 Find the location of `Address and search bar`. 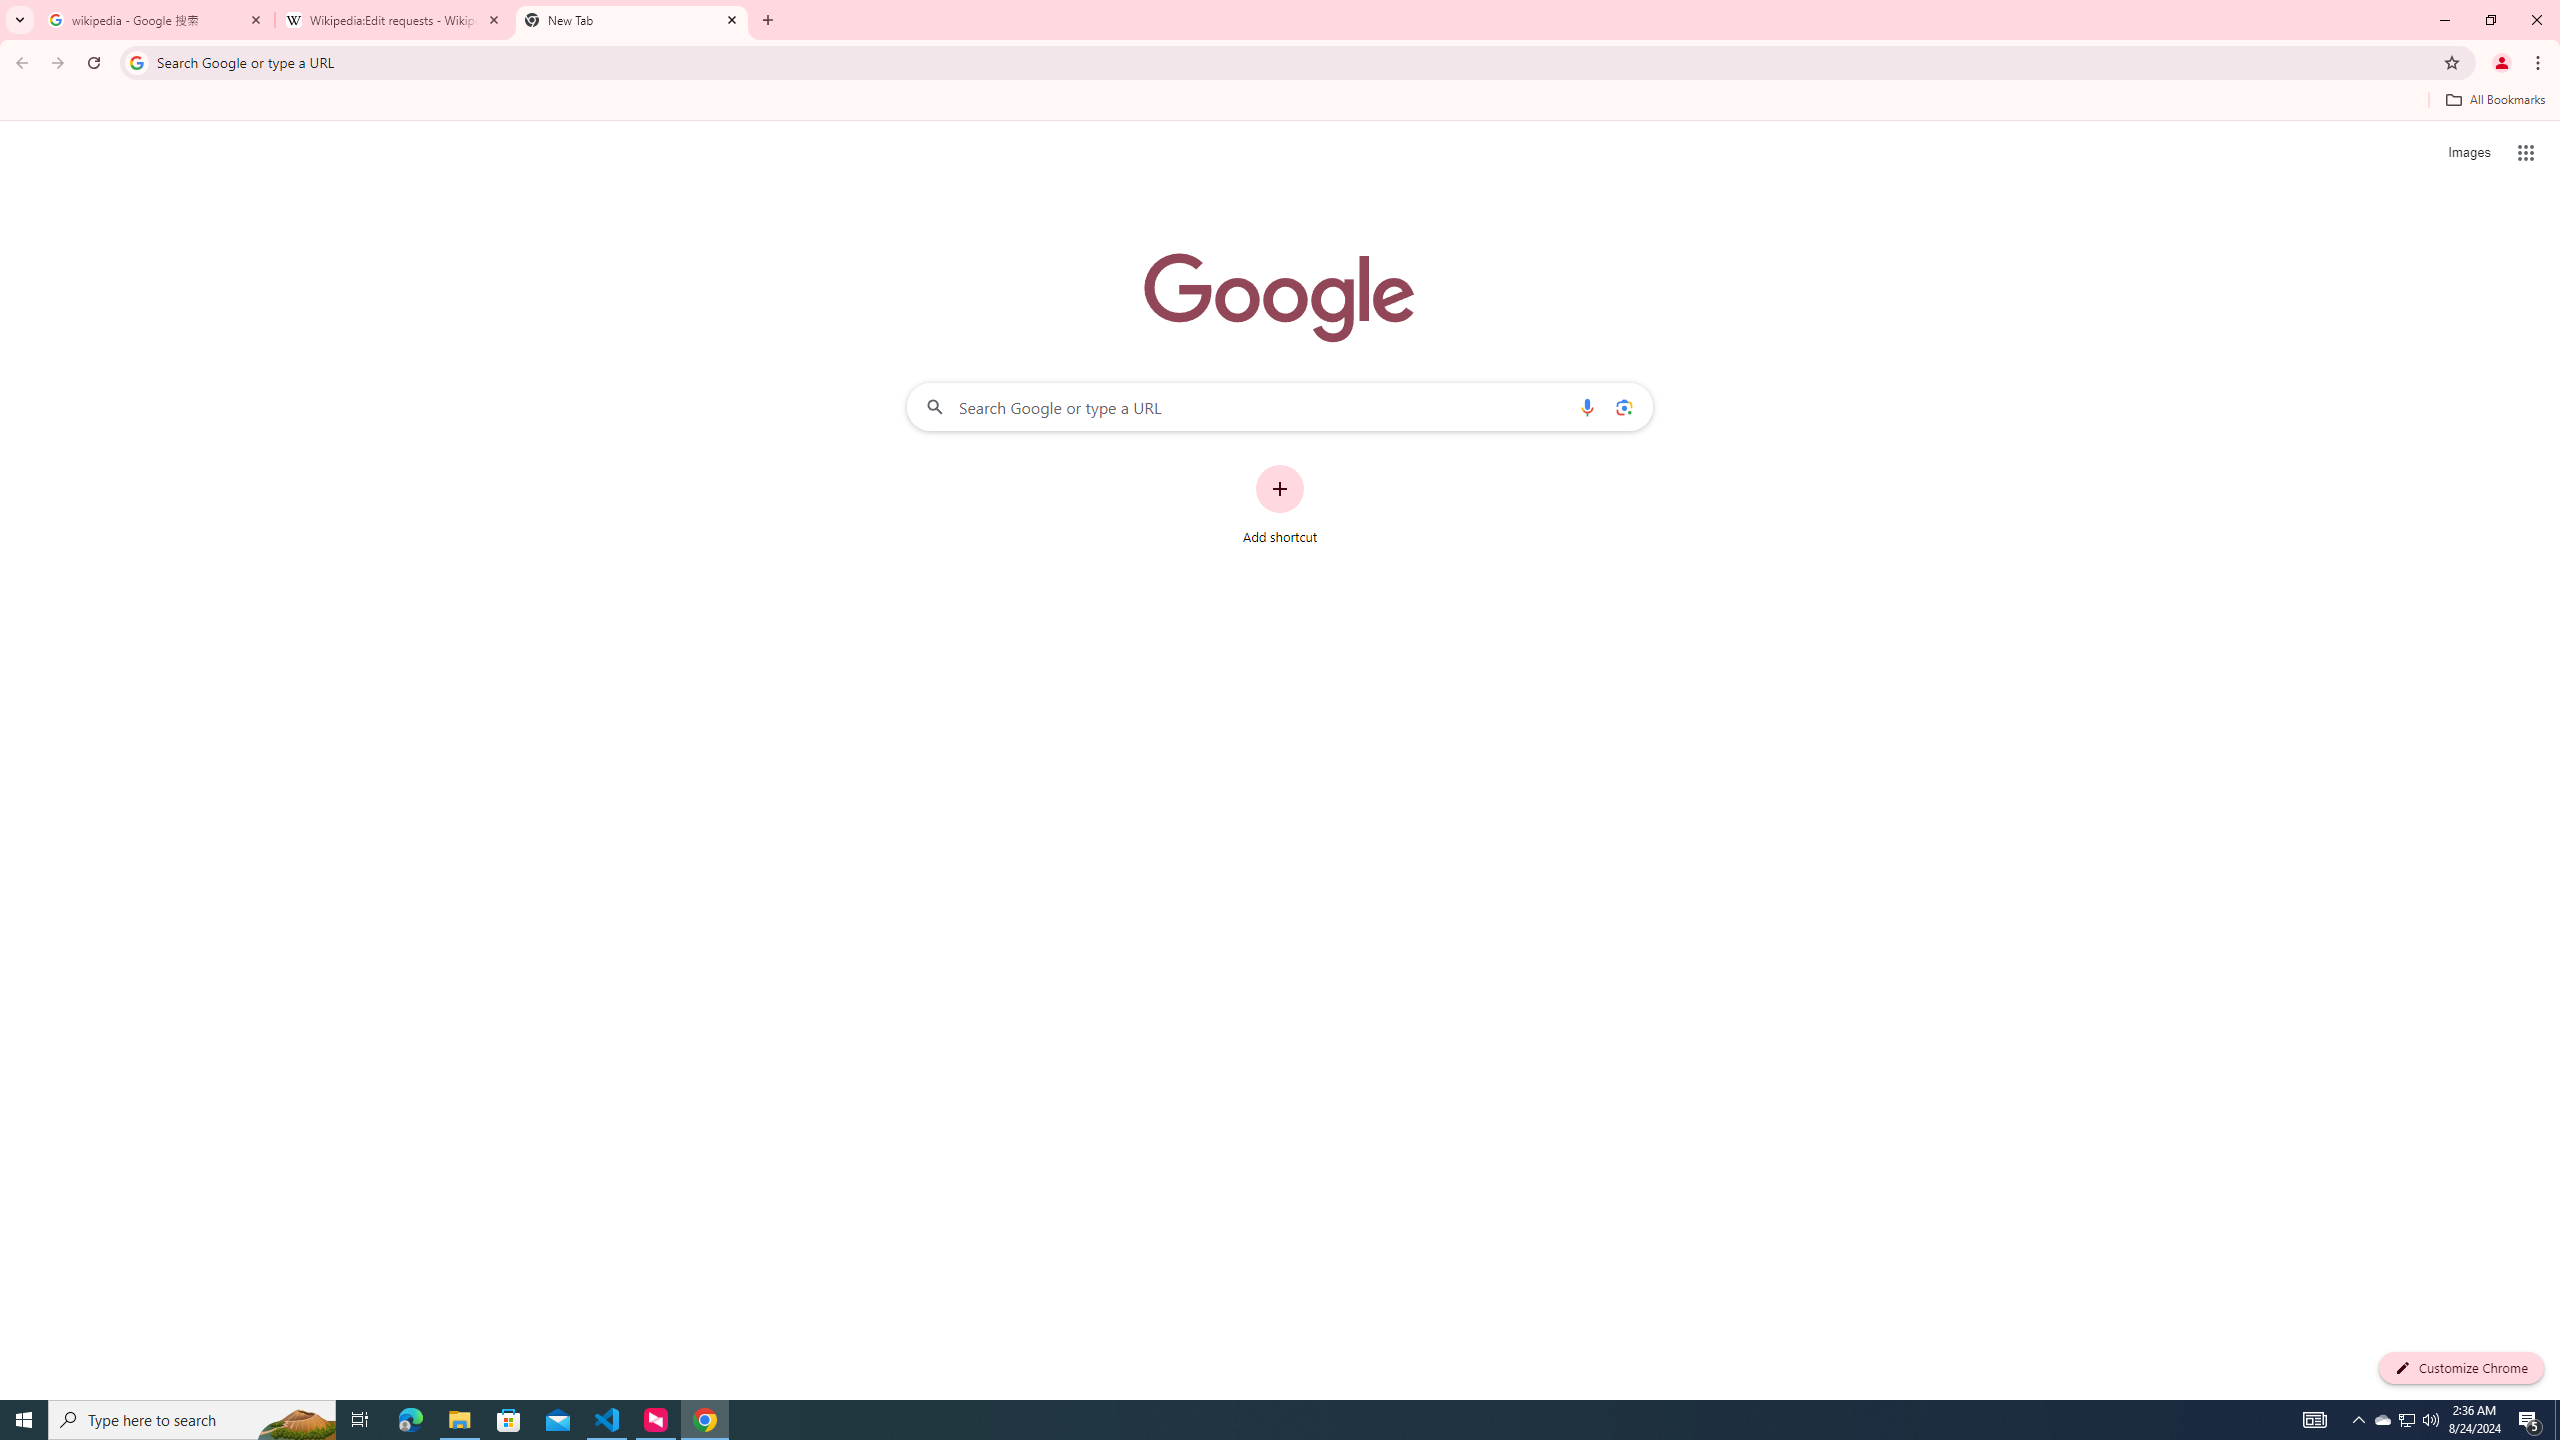

Address and search bar is located at coordinates (1294, 62).